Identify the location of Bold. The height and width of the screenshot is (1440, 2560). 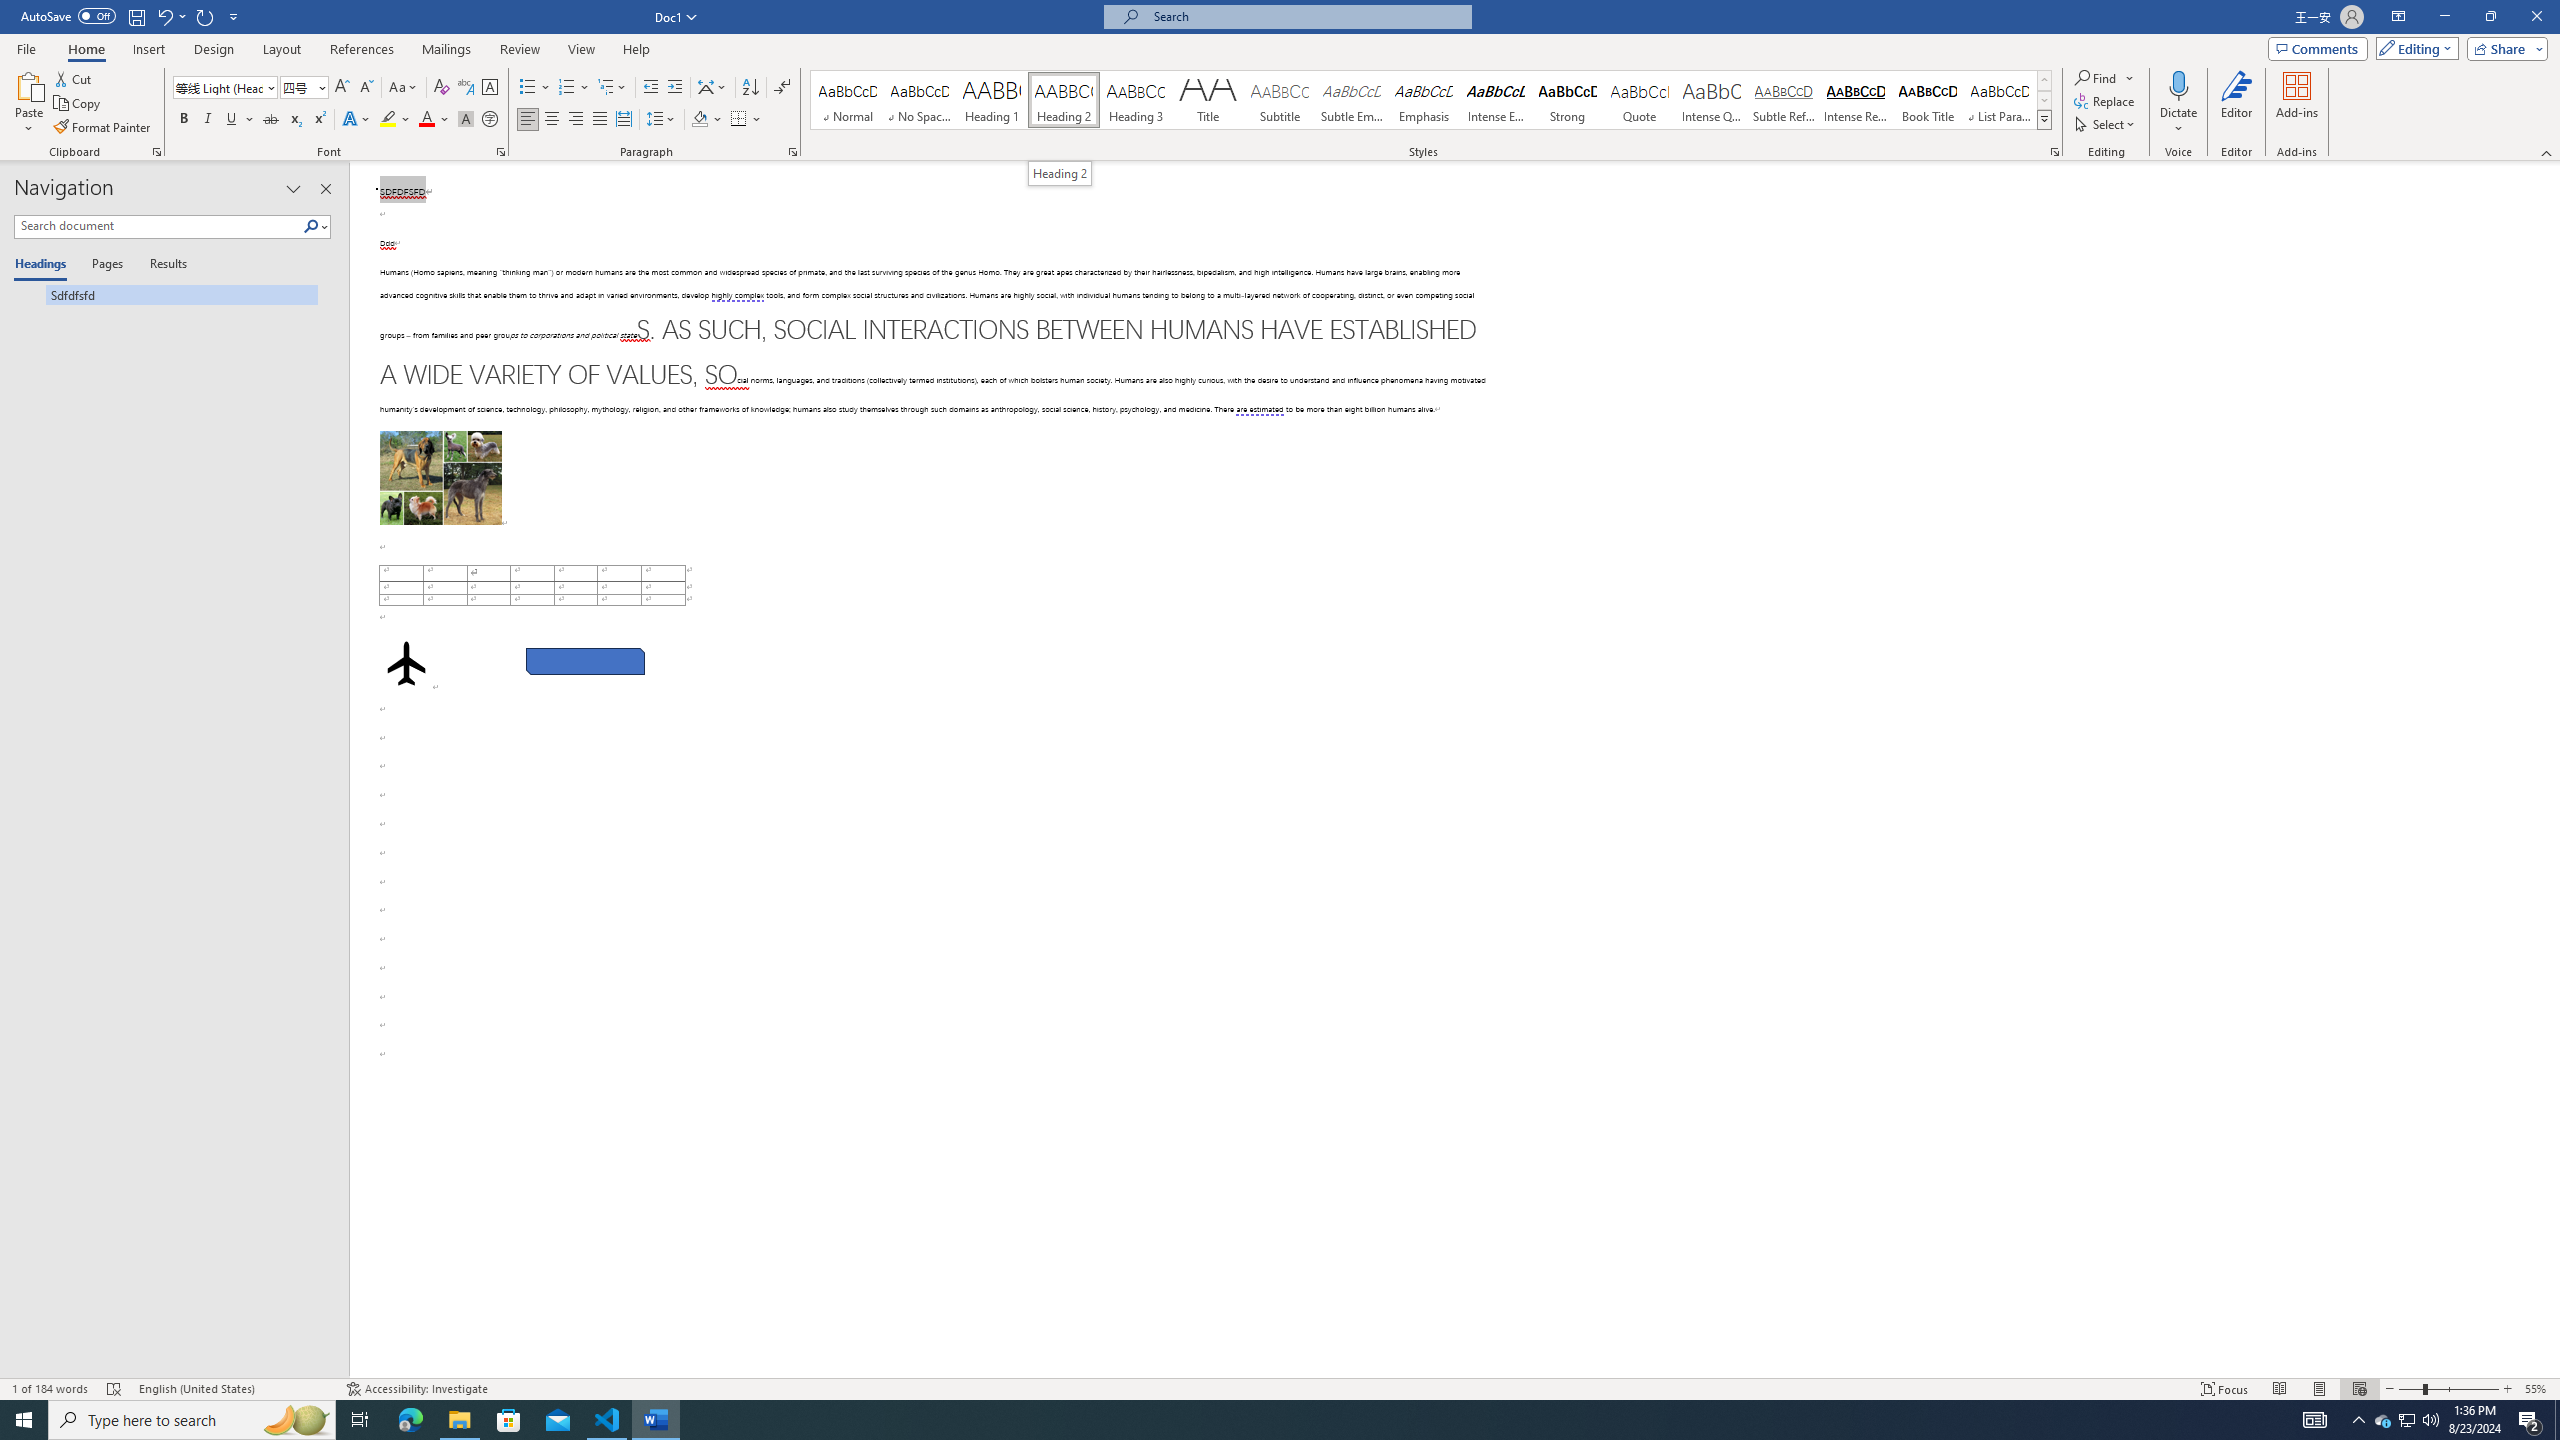
(184, 120).